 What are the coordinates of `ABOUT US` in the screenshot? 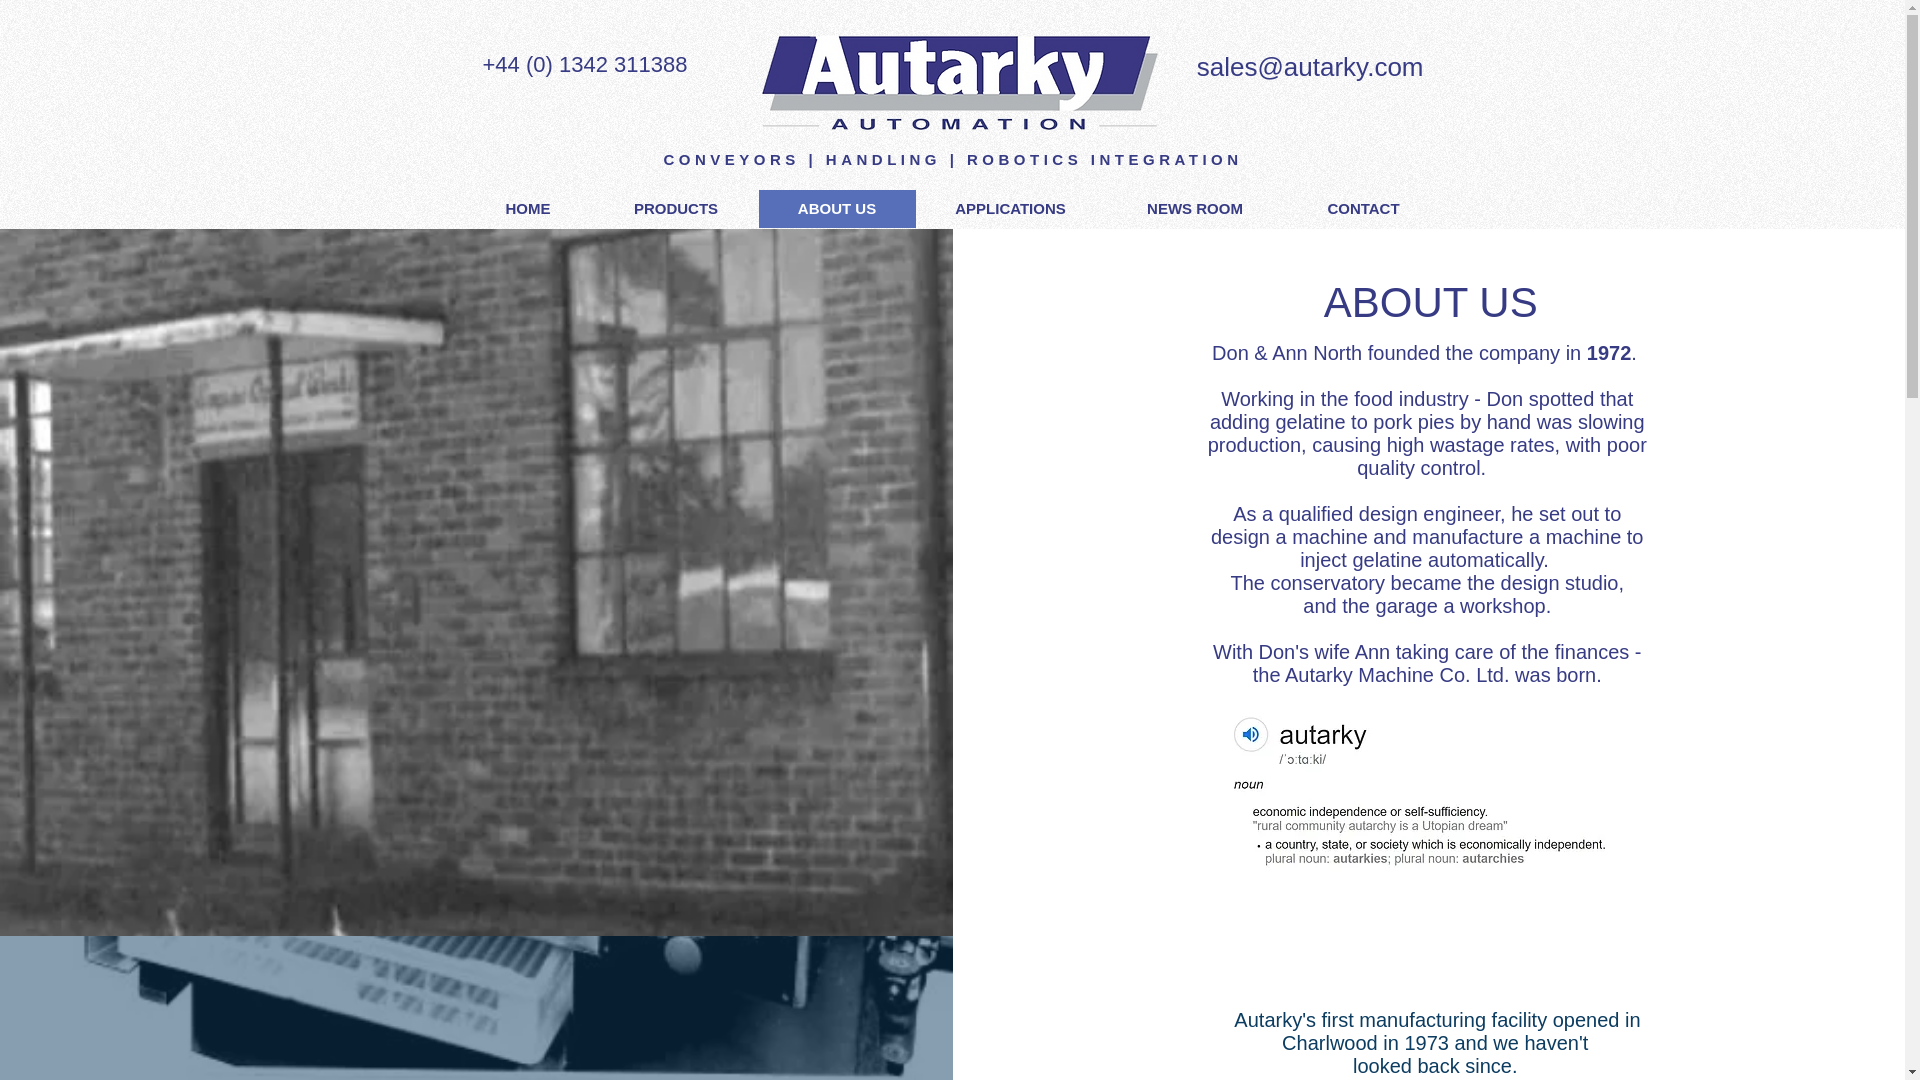 It's located at (836, 208).